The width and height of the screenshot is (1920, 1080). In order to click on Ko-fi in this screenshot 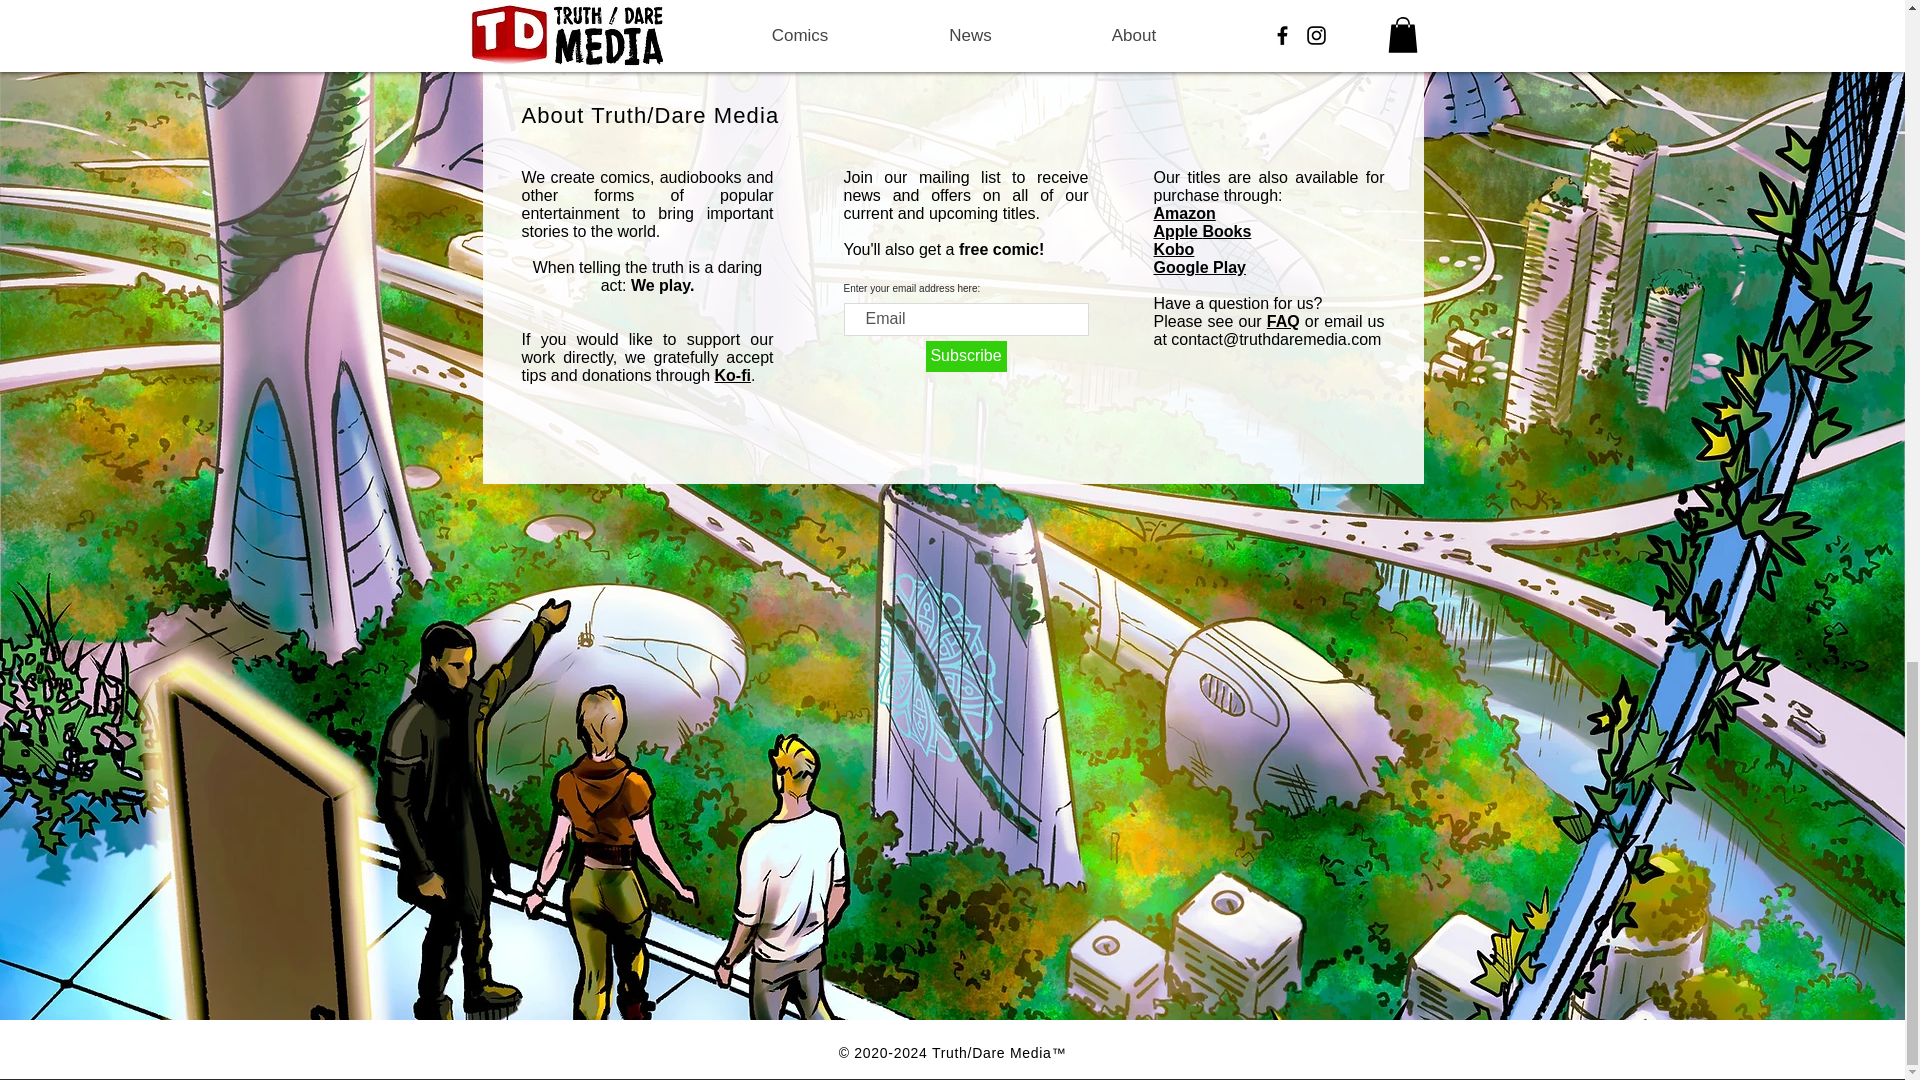, I will do `click(732, 376)`.